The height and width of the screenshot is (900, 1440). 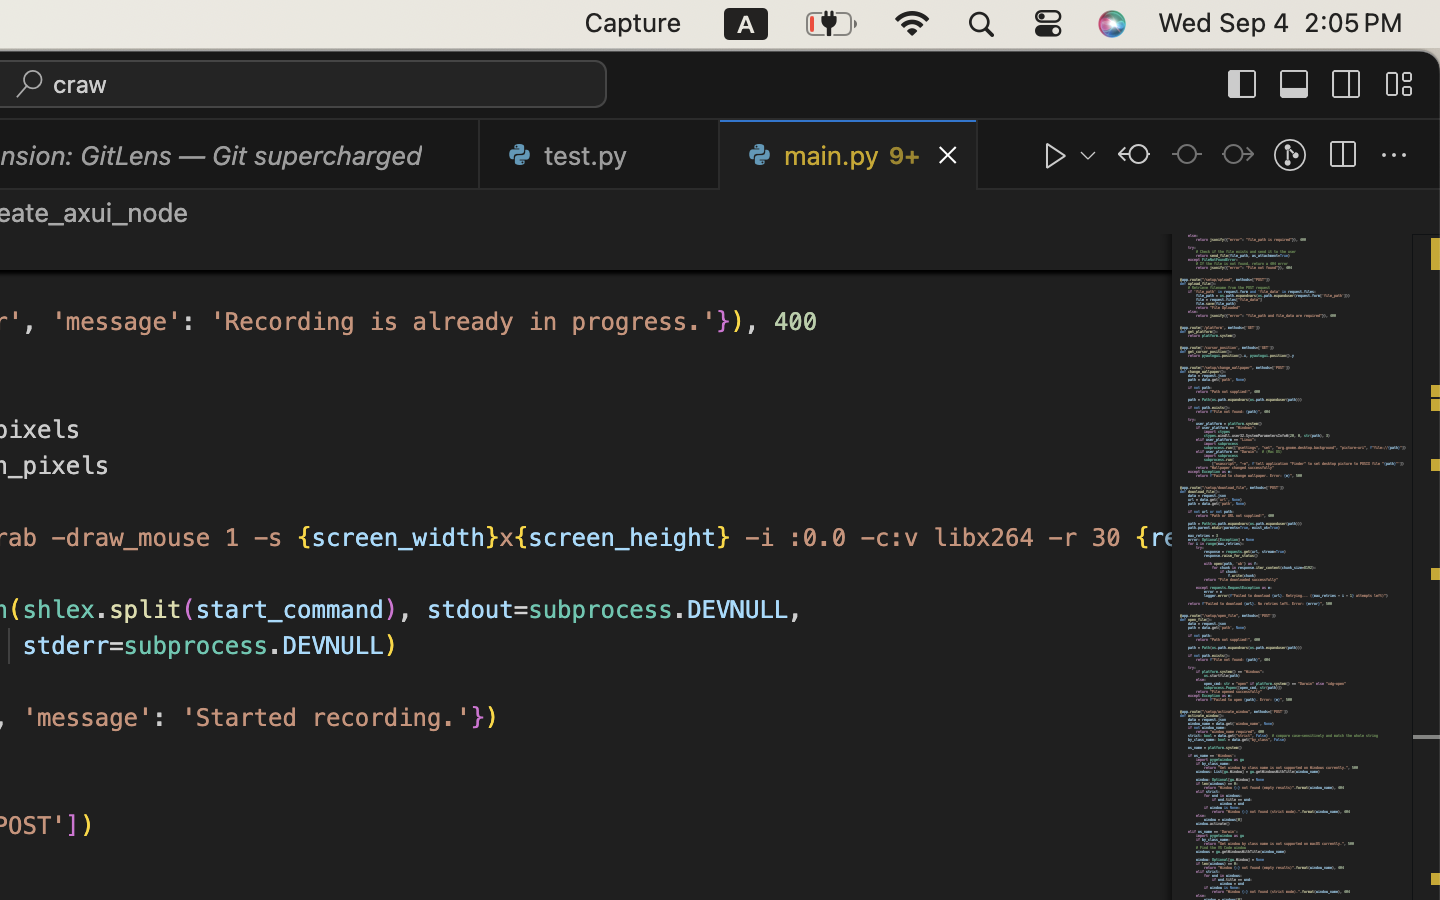 I want to click on , so click(x=1290, y=156).